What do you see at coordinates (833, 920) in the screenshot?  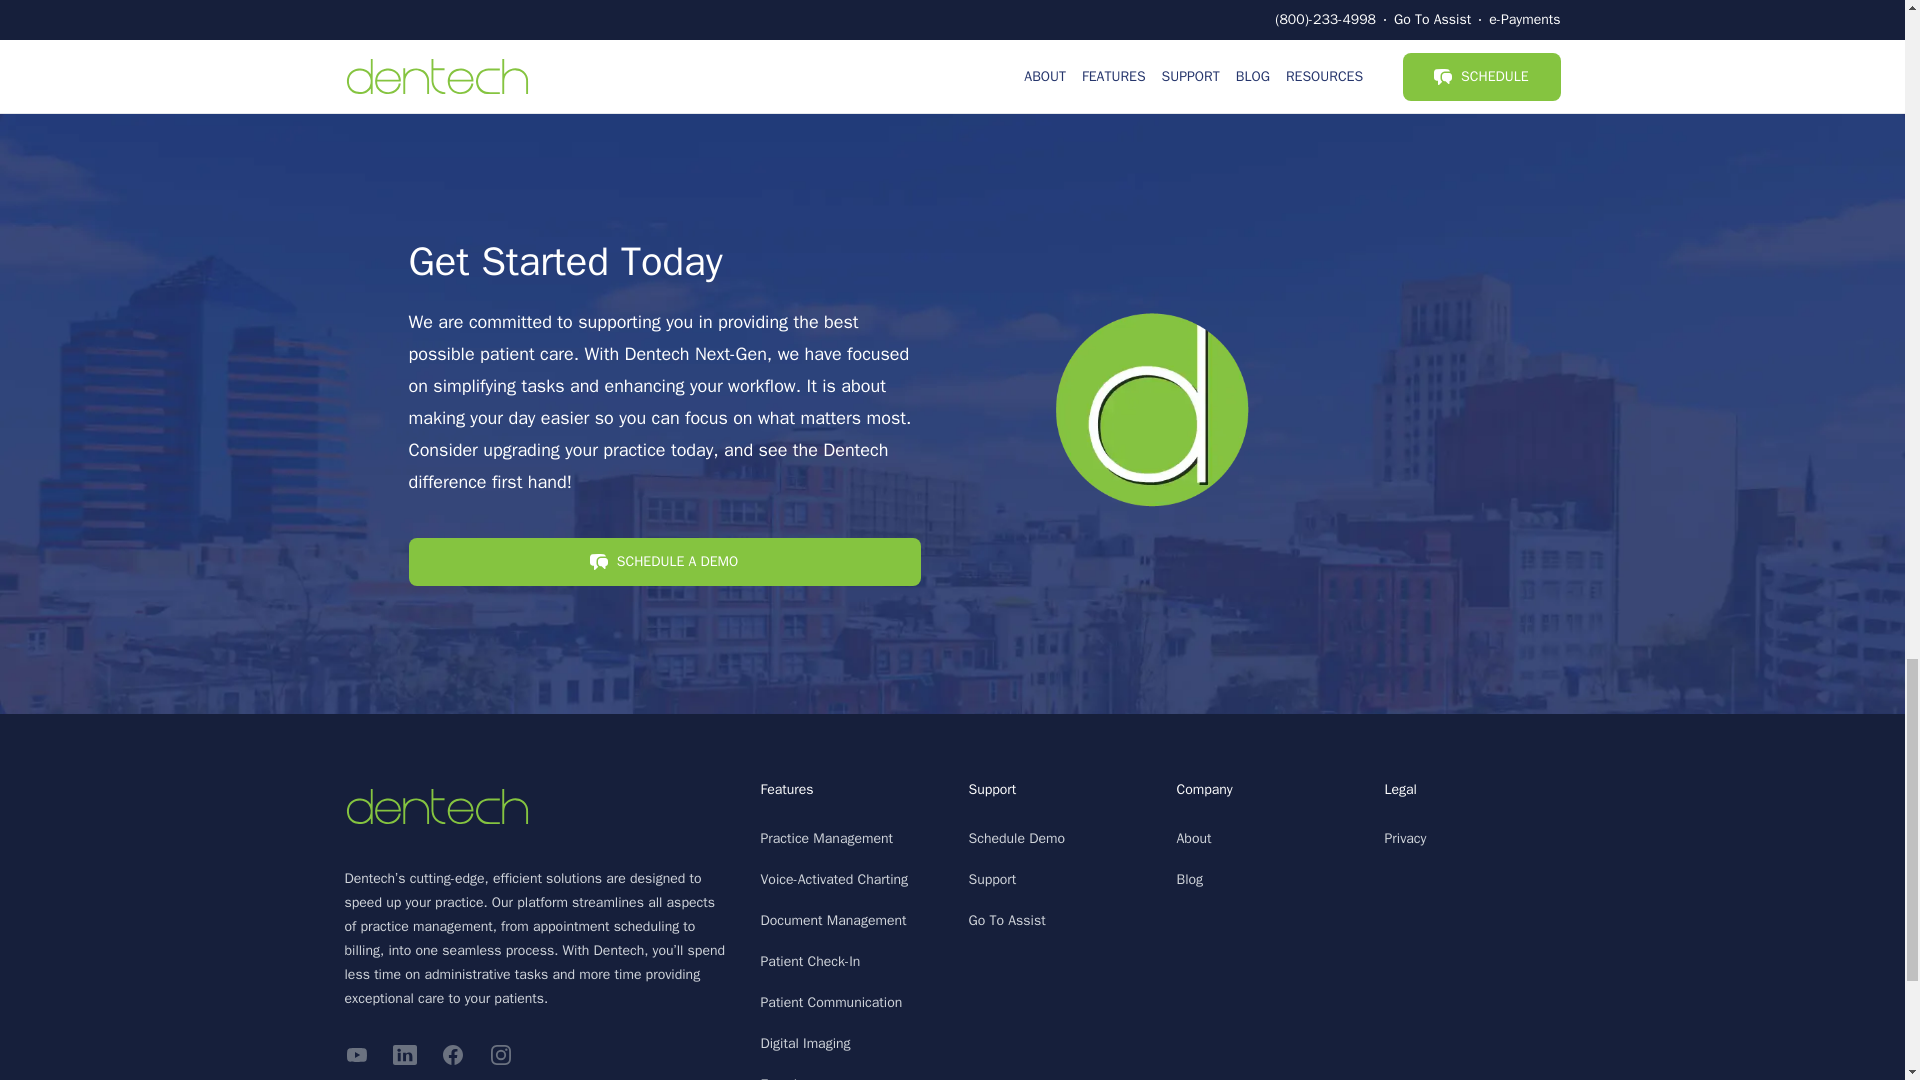 I see `Document Management` at bounding box center [833, 920].